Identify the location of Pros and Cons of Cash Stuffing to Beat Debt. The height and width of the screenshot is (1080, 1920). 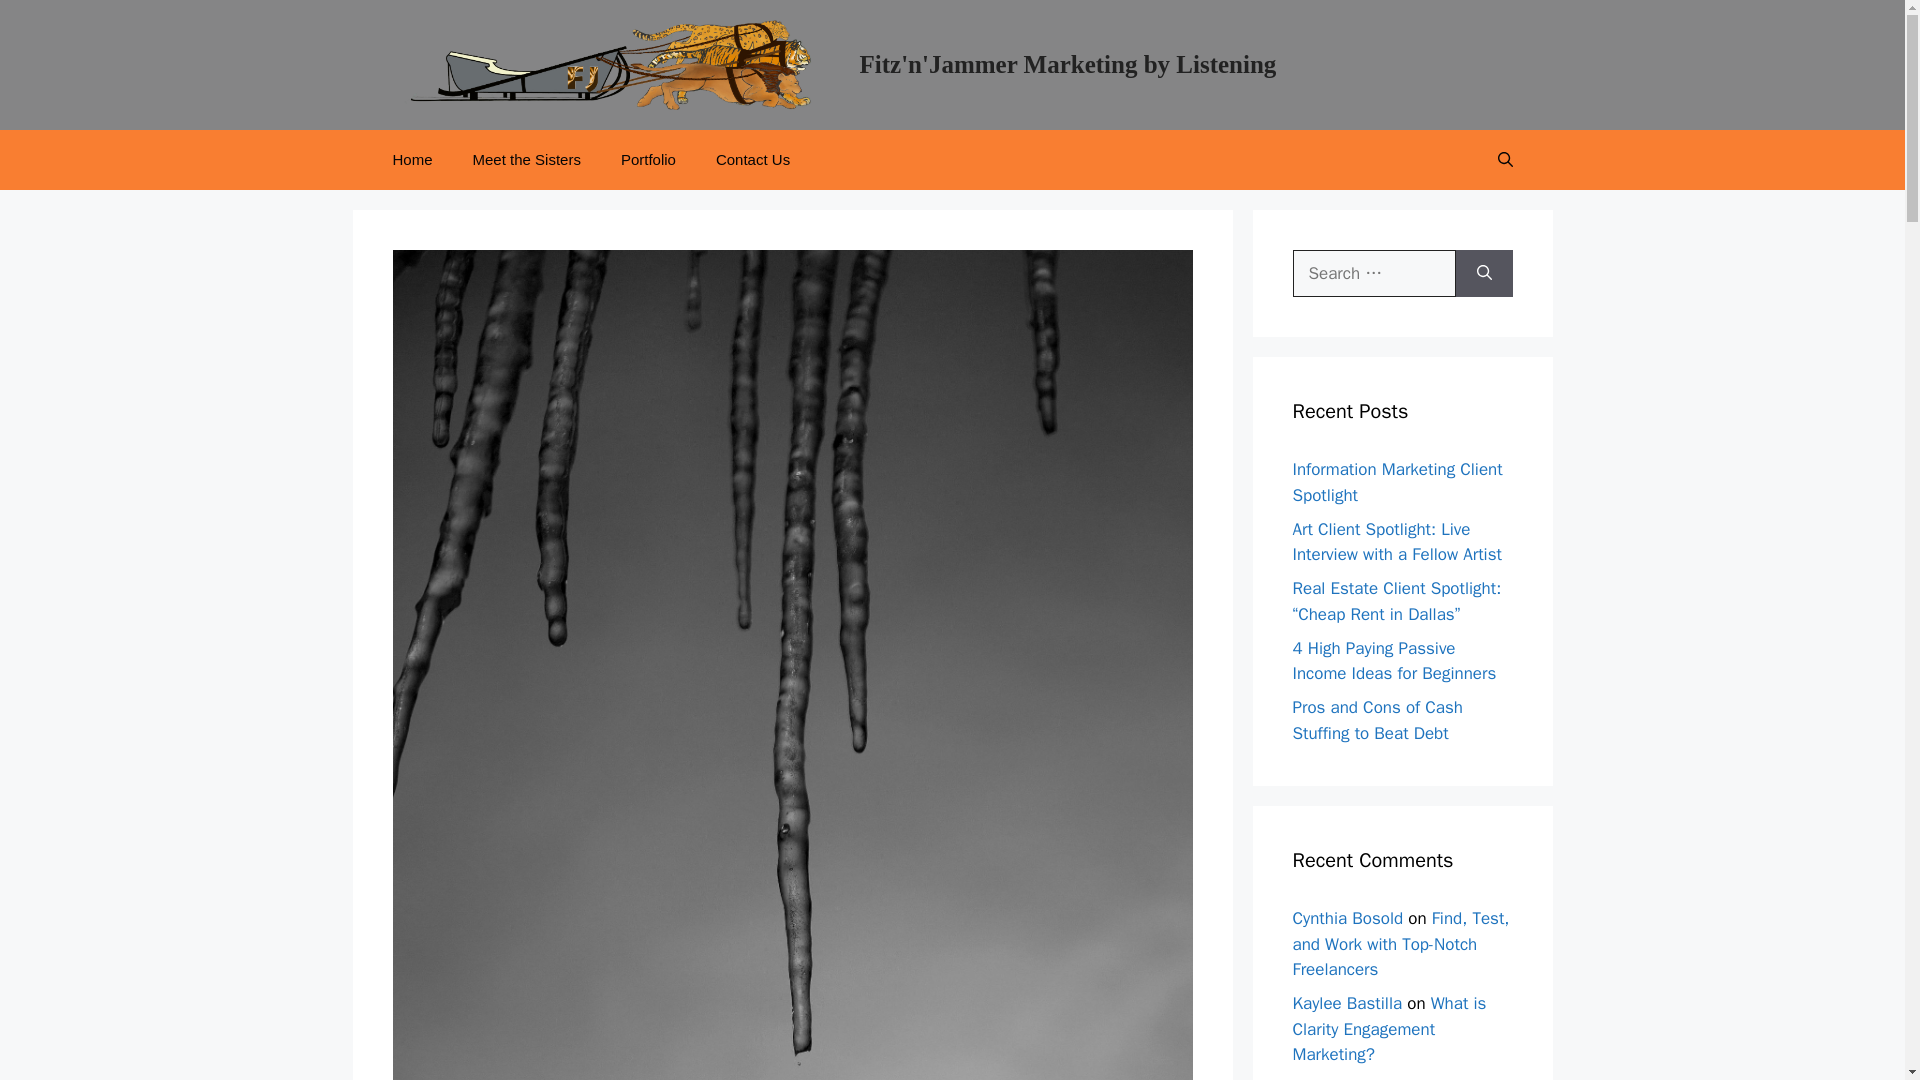
(1376, 720).